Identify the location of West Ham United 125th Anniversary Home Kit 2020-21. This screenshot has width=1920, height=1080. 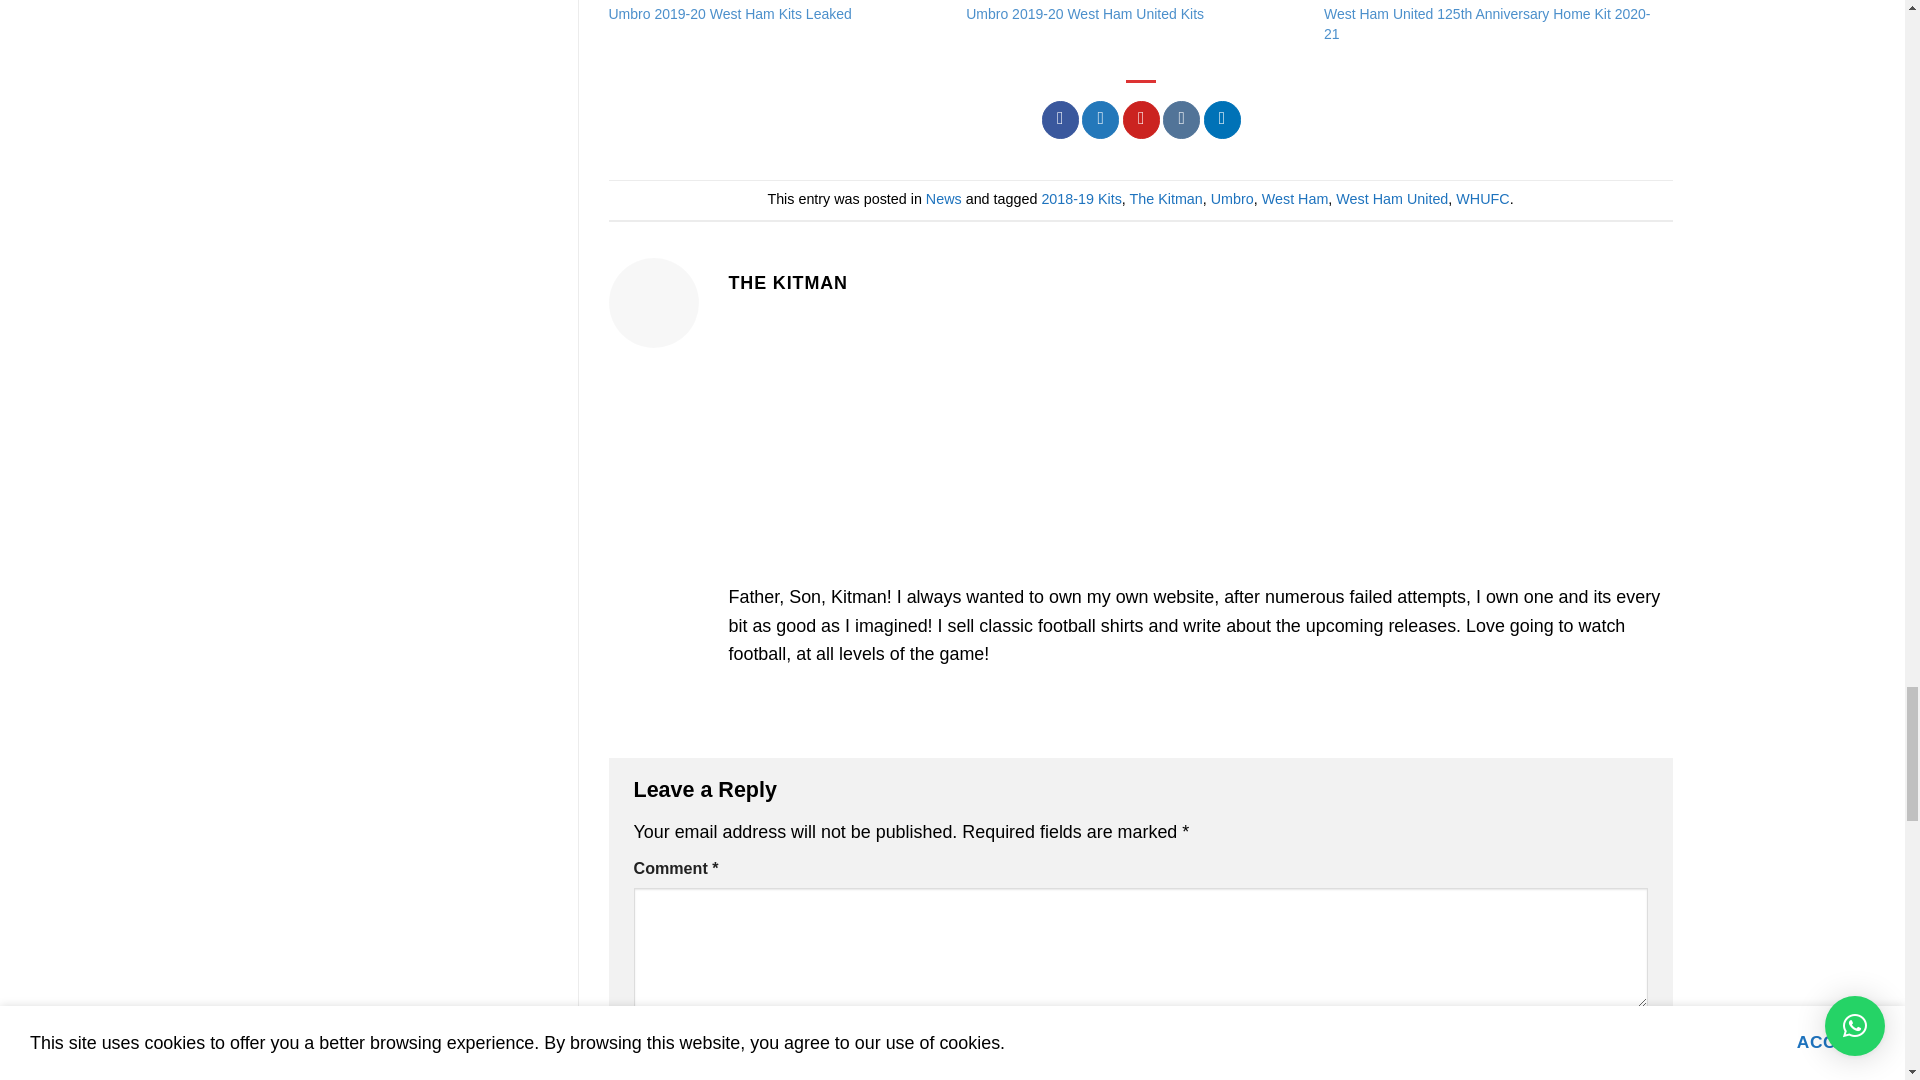
(1488, 24).